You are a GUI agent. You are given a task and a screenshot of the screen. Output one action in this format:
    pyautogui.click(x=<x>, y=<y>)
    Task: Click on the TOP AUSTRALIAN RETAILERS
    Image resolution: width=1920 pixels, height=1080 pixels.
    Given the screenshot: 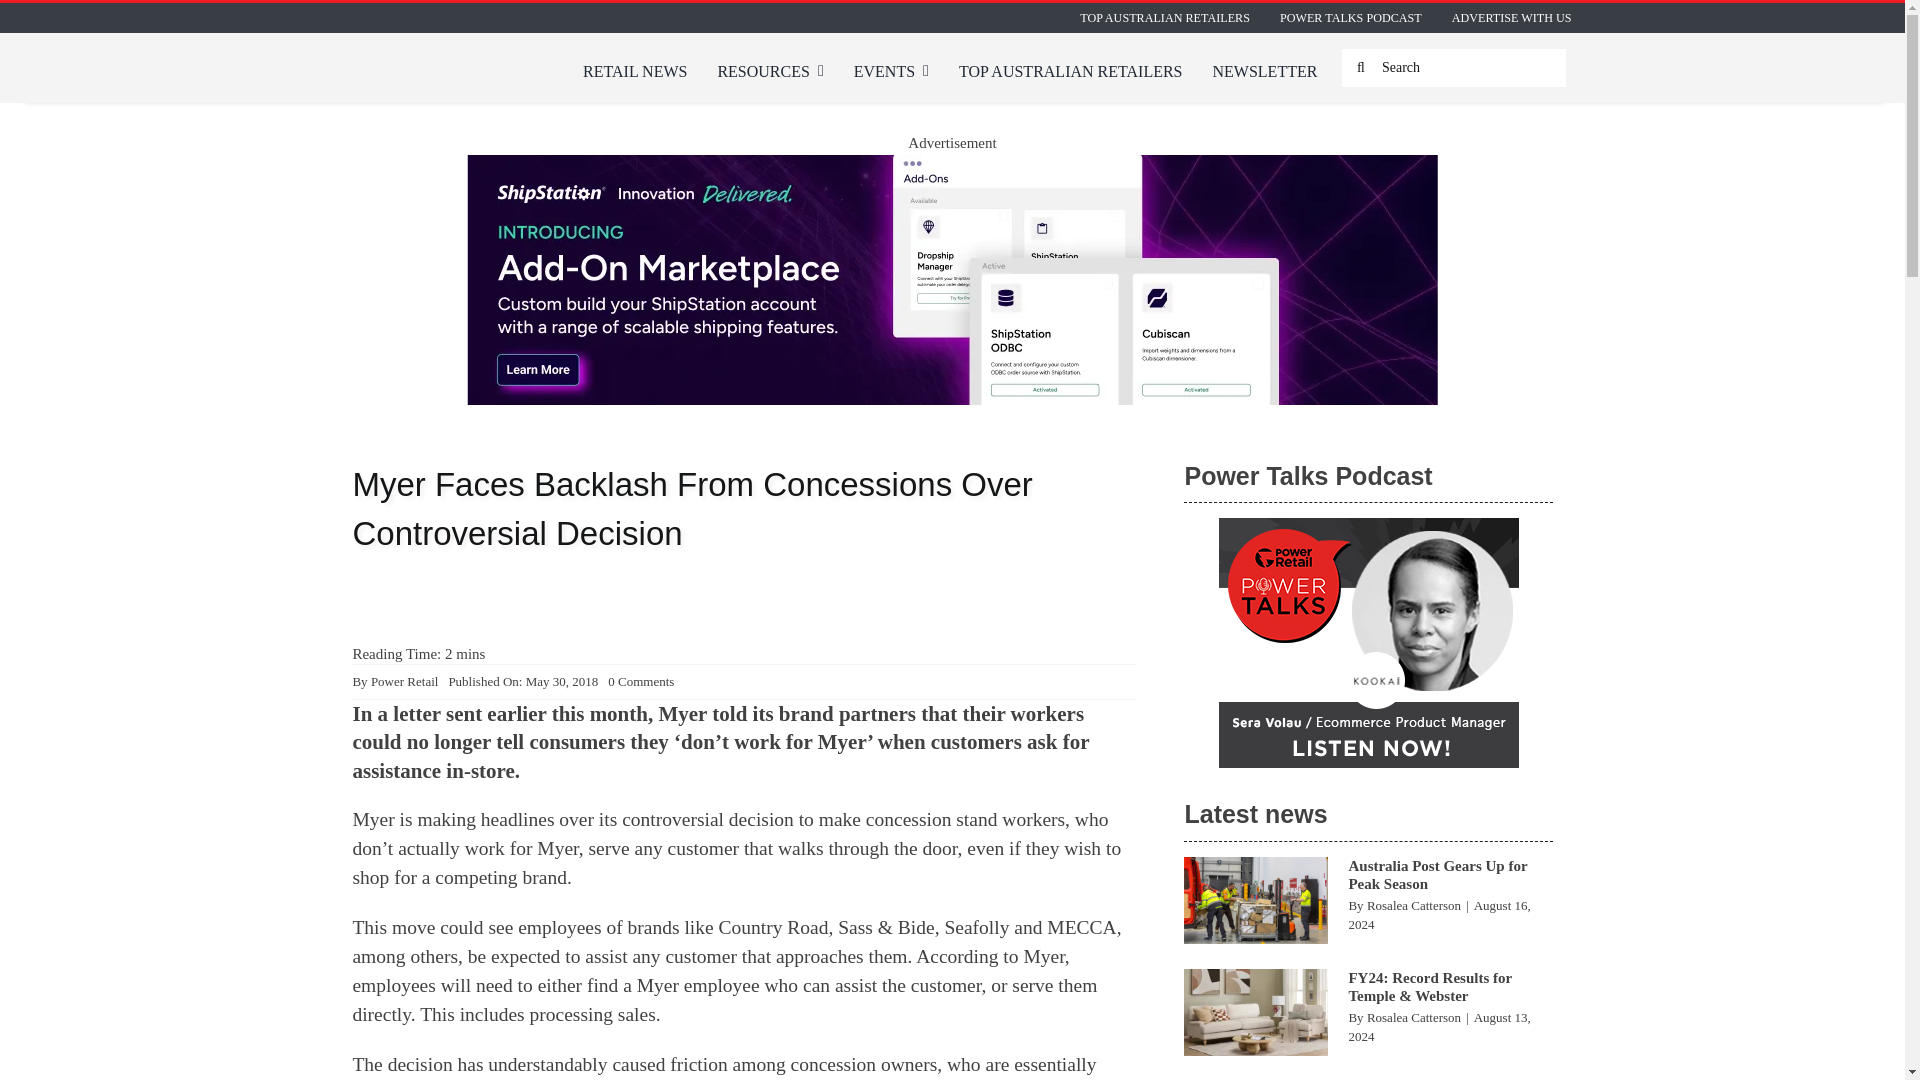 What is the action you would take?
    pyautogui.click(x=1165, y=18)
    